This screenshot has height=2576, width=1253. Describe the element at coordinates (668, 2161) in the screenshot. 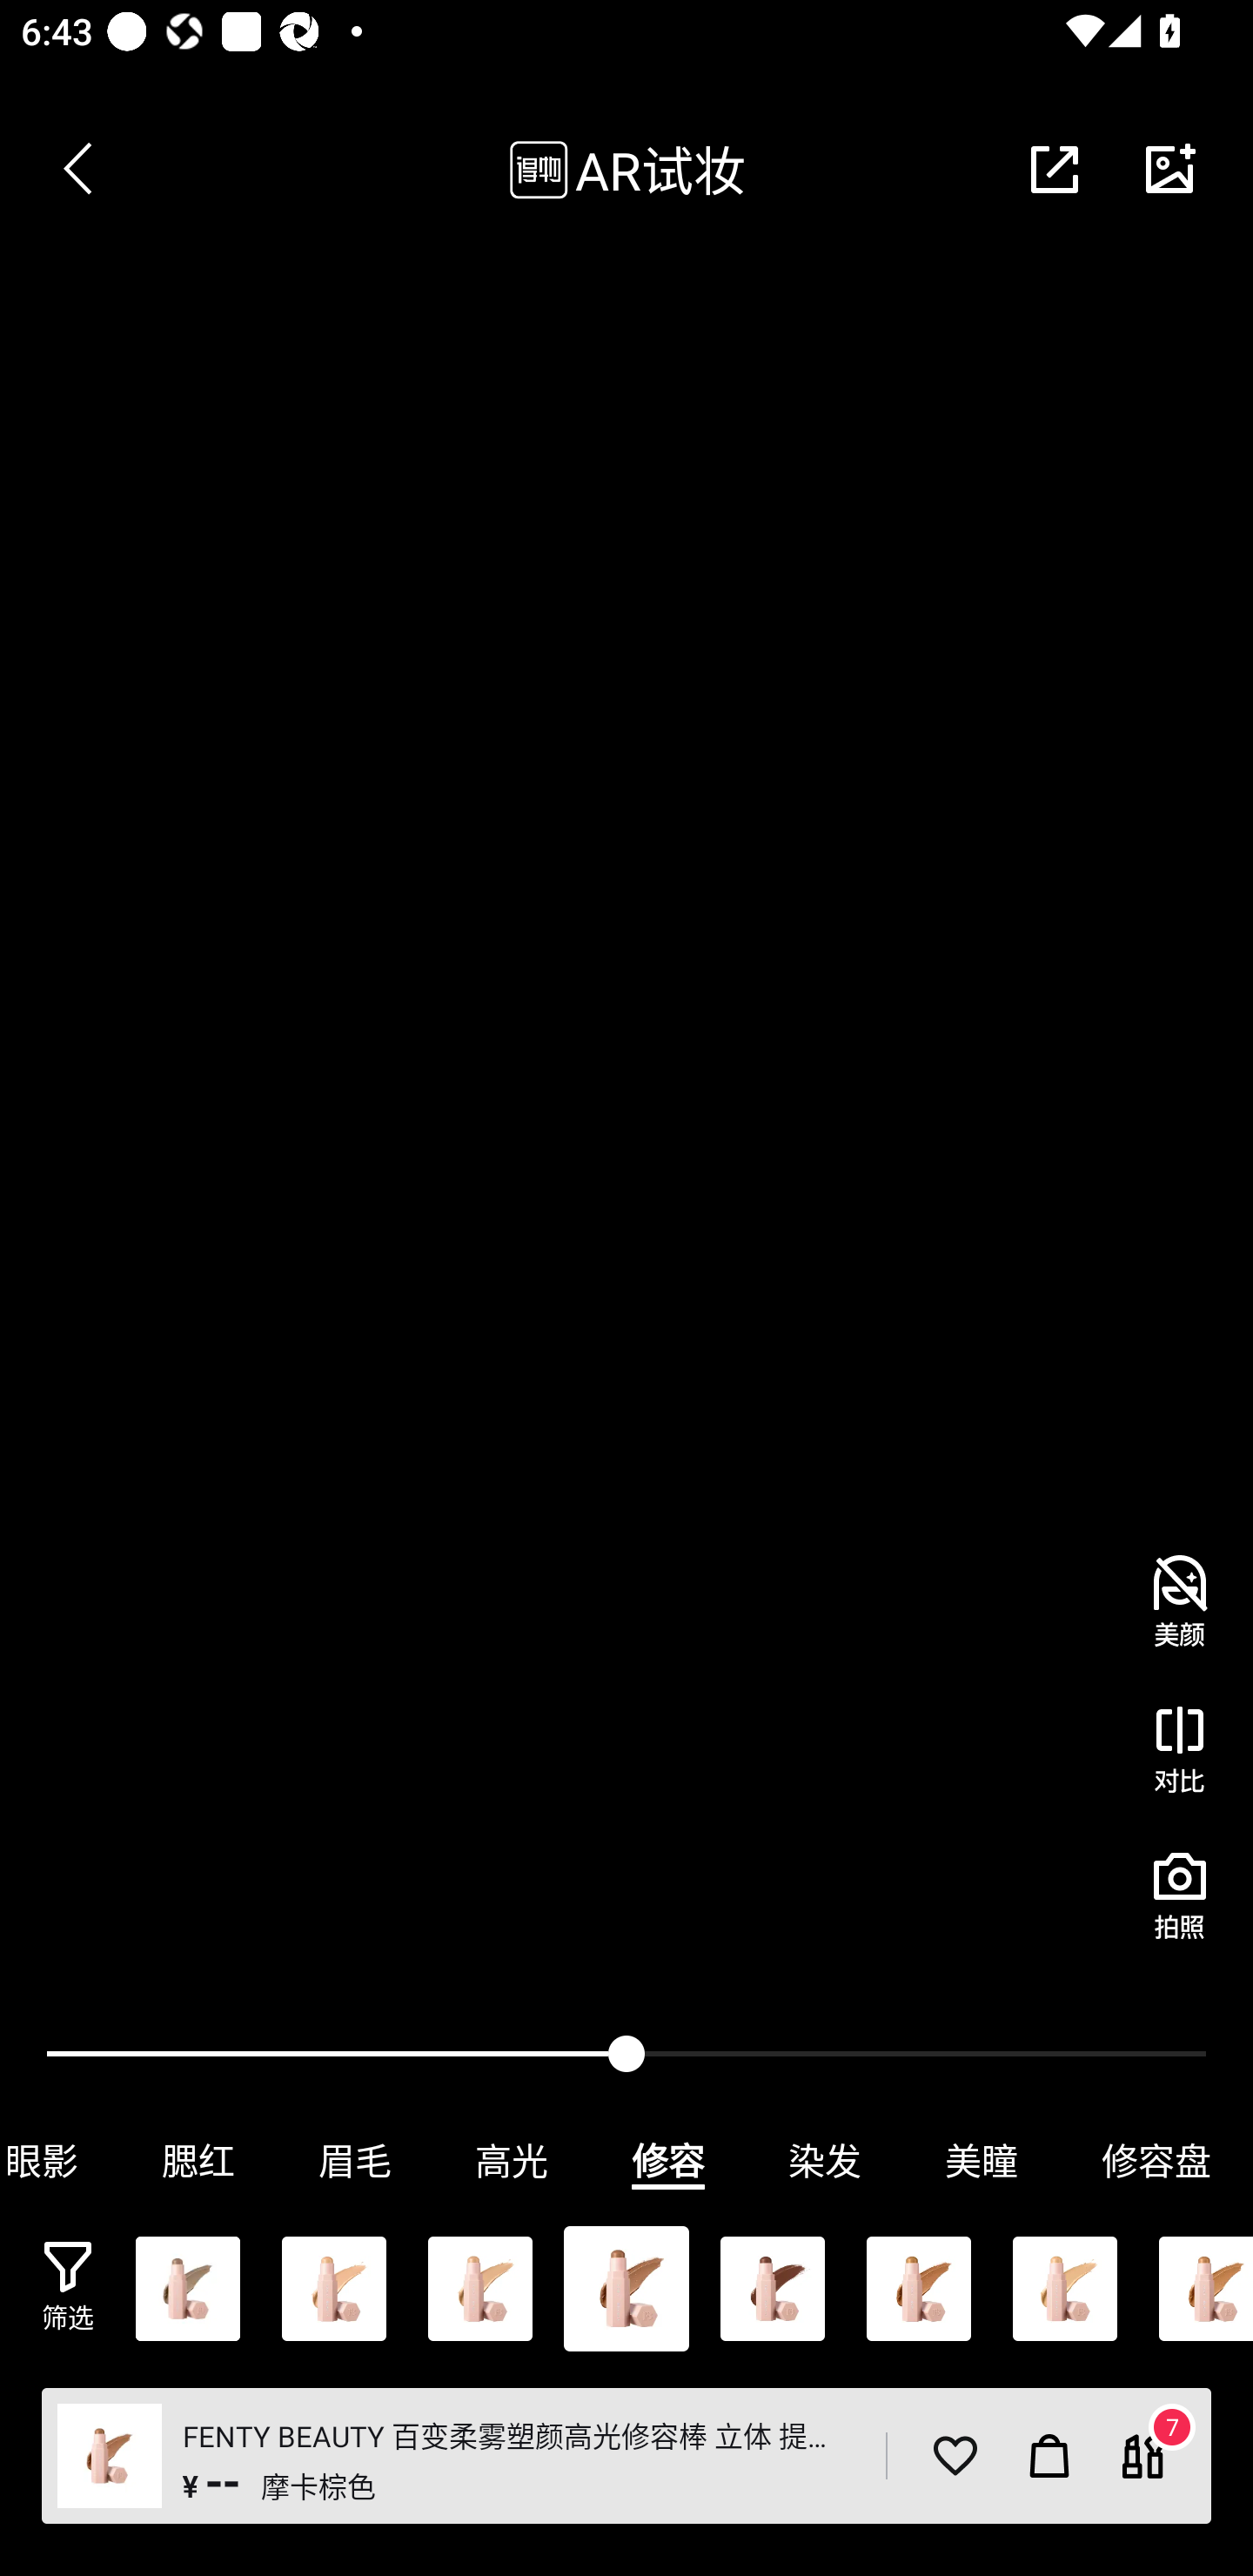

I see `修容` at that location.